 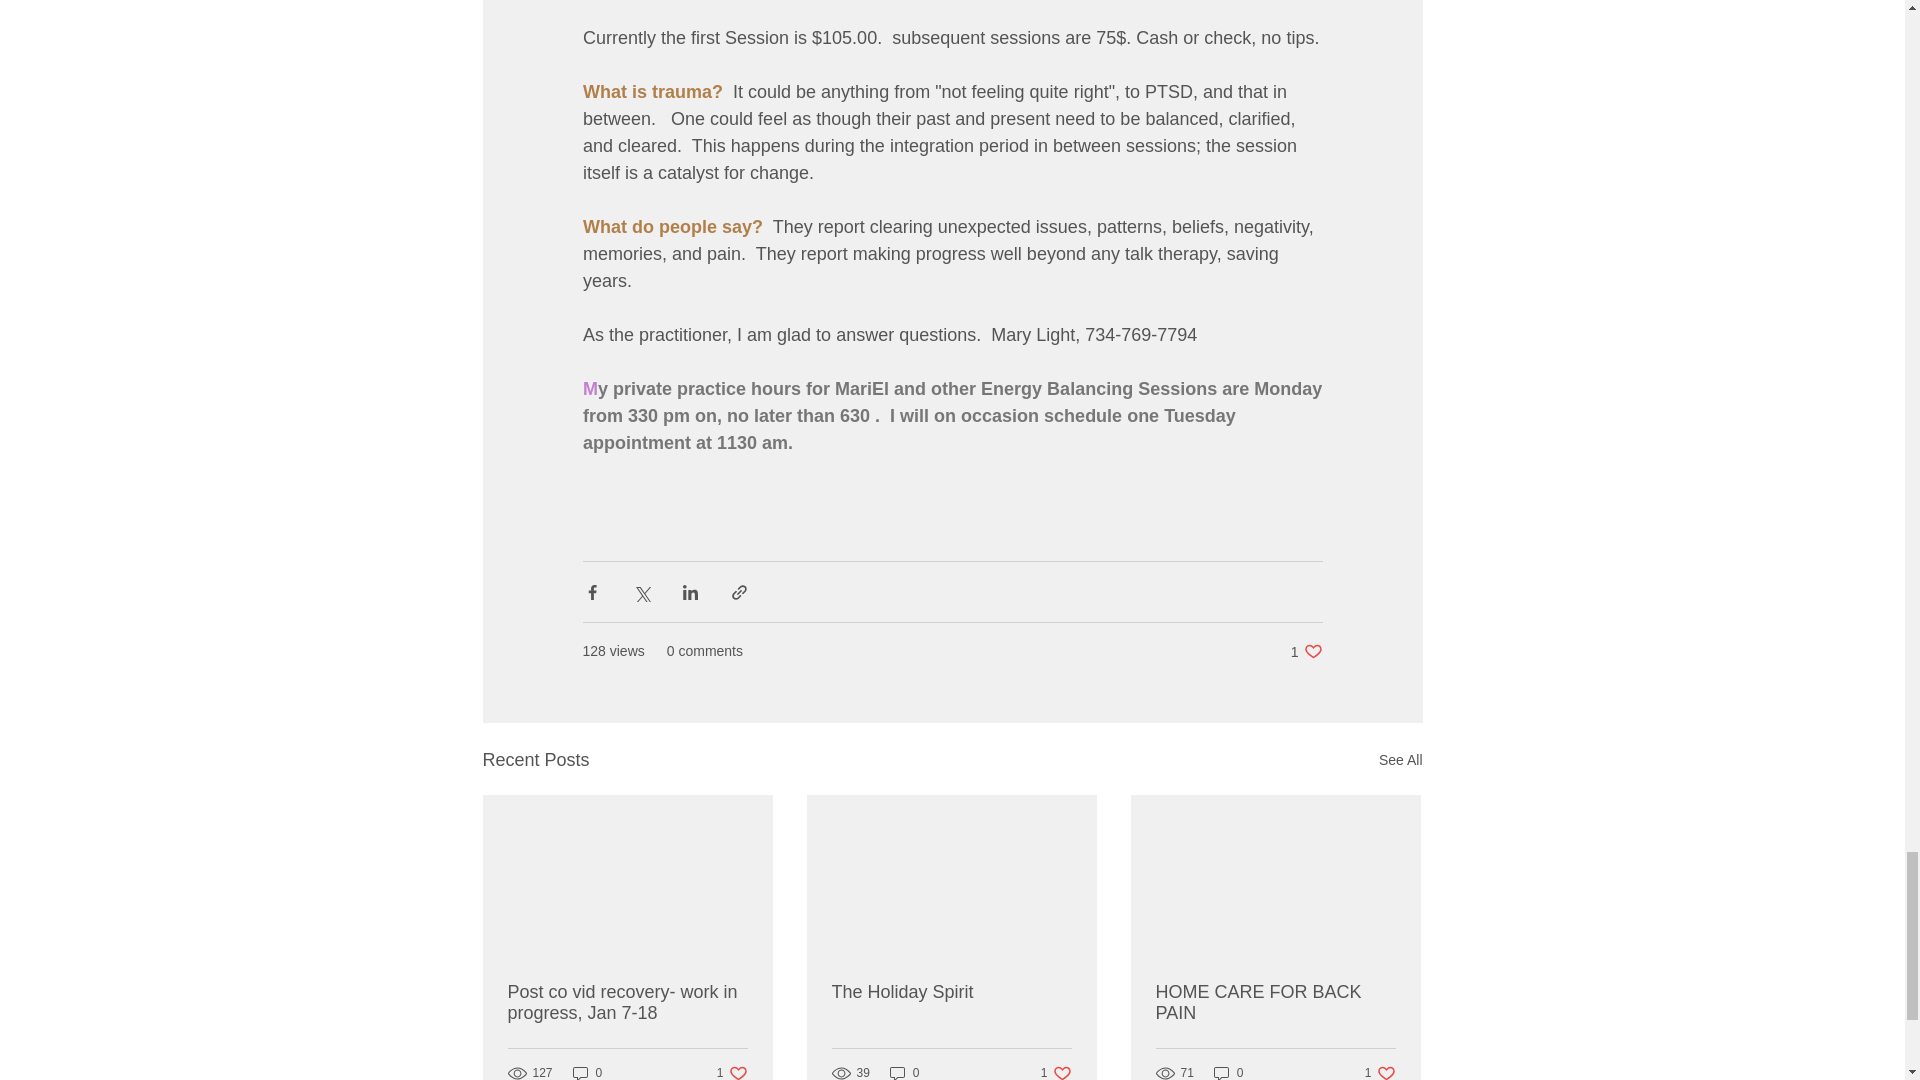 I want to click on 0, so click(x=1306, y=650).